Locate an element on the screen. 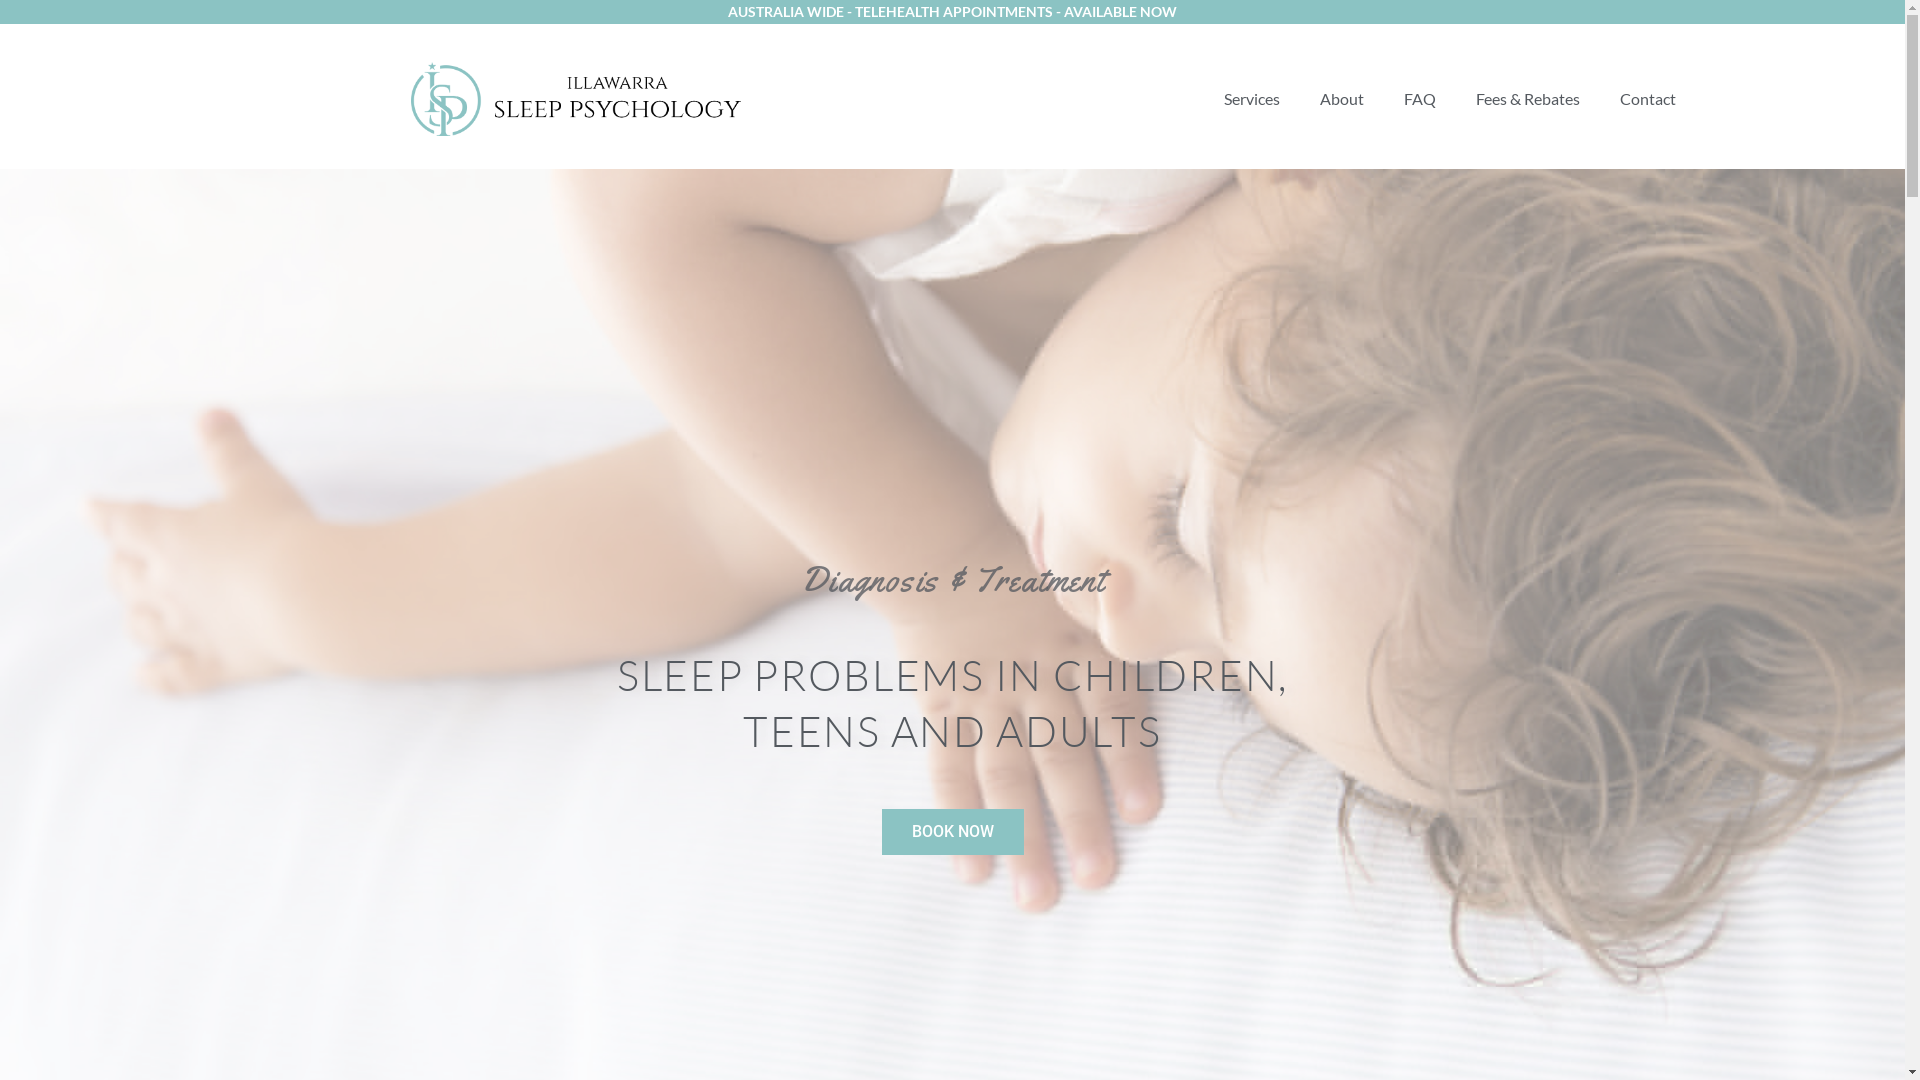 Image resolution: width=1920 pixels, height=1080 pixels. BOOK NOW is located at coordinates (953, 832).